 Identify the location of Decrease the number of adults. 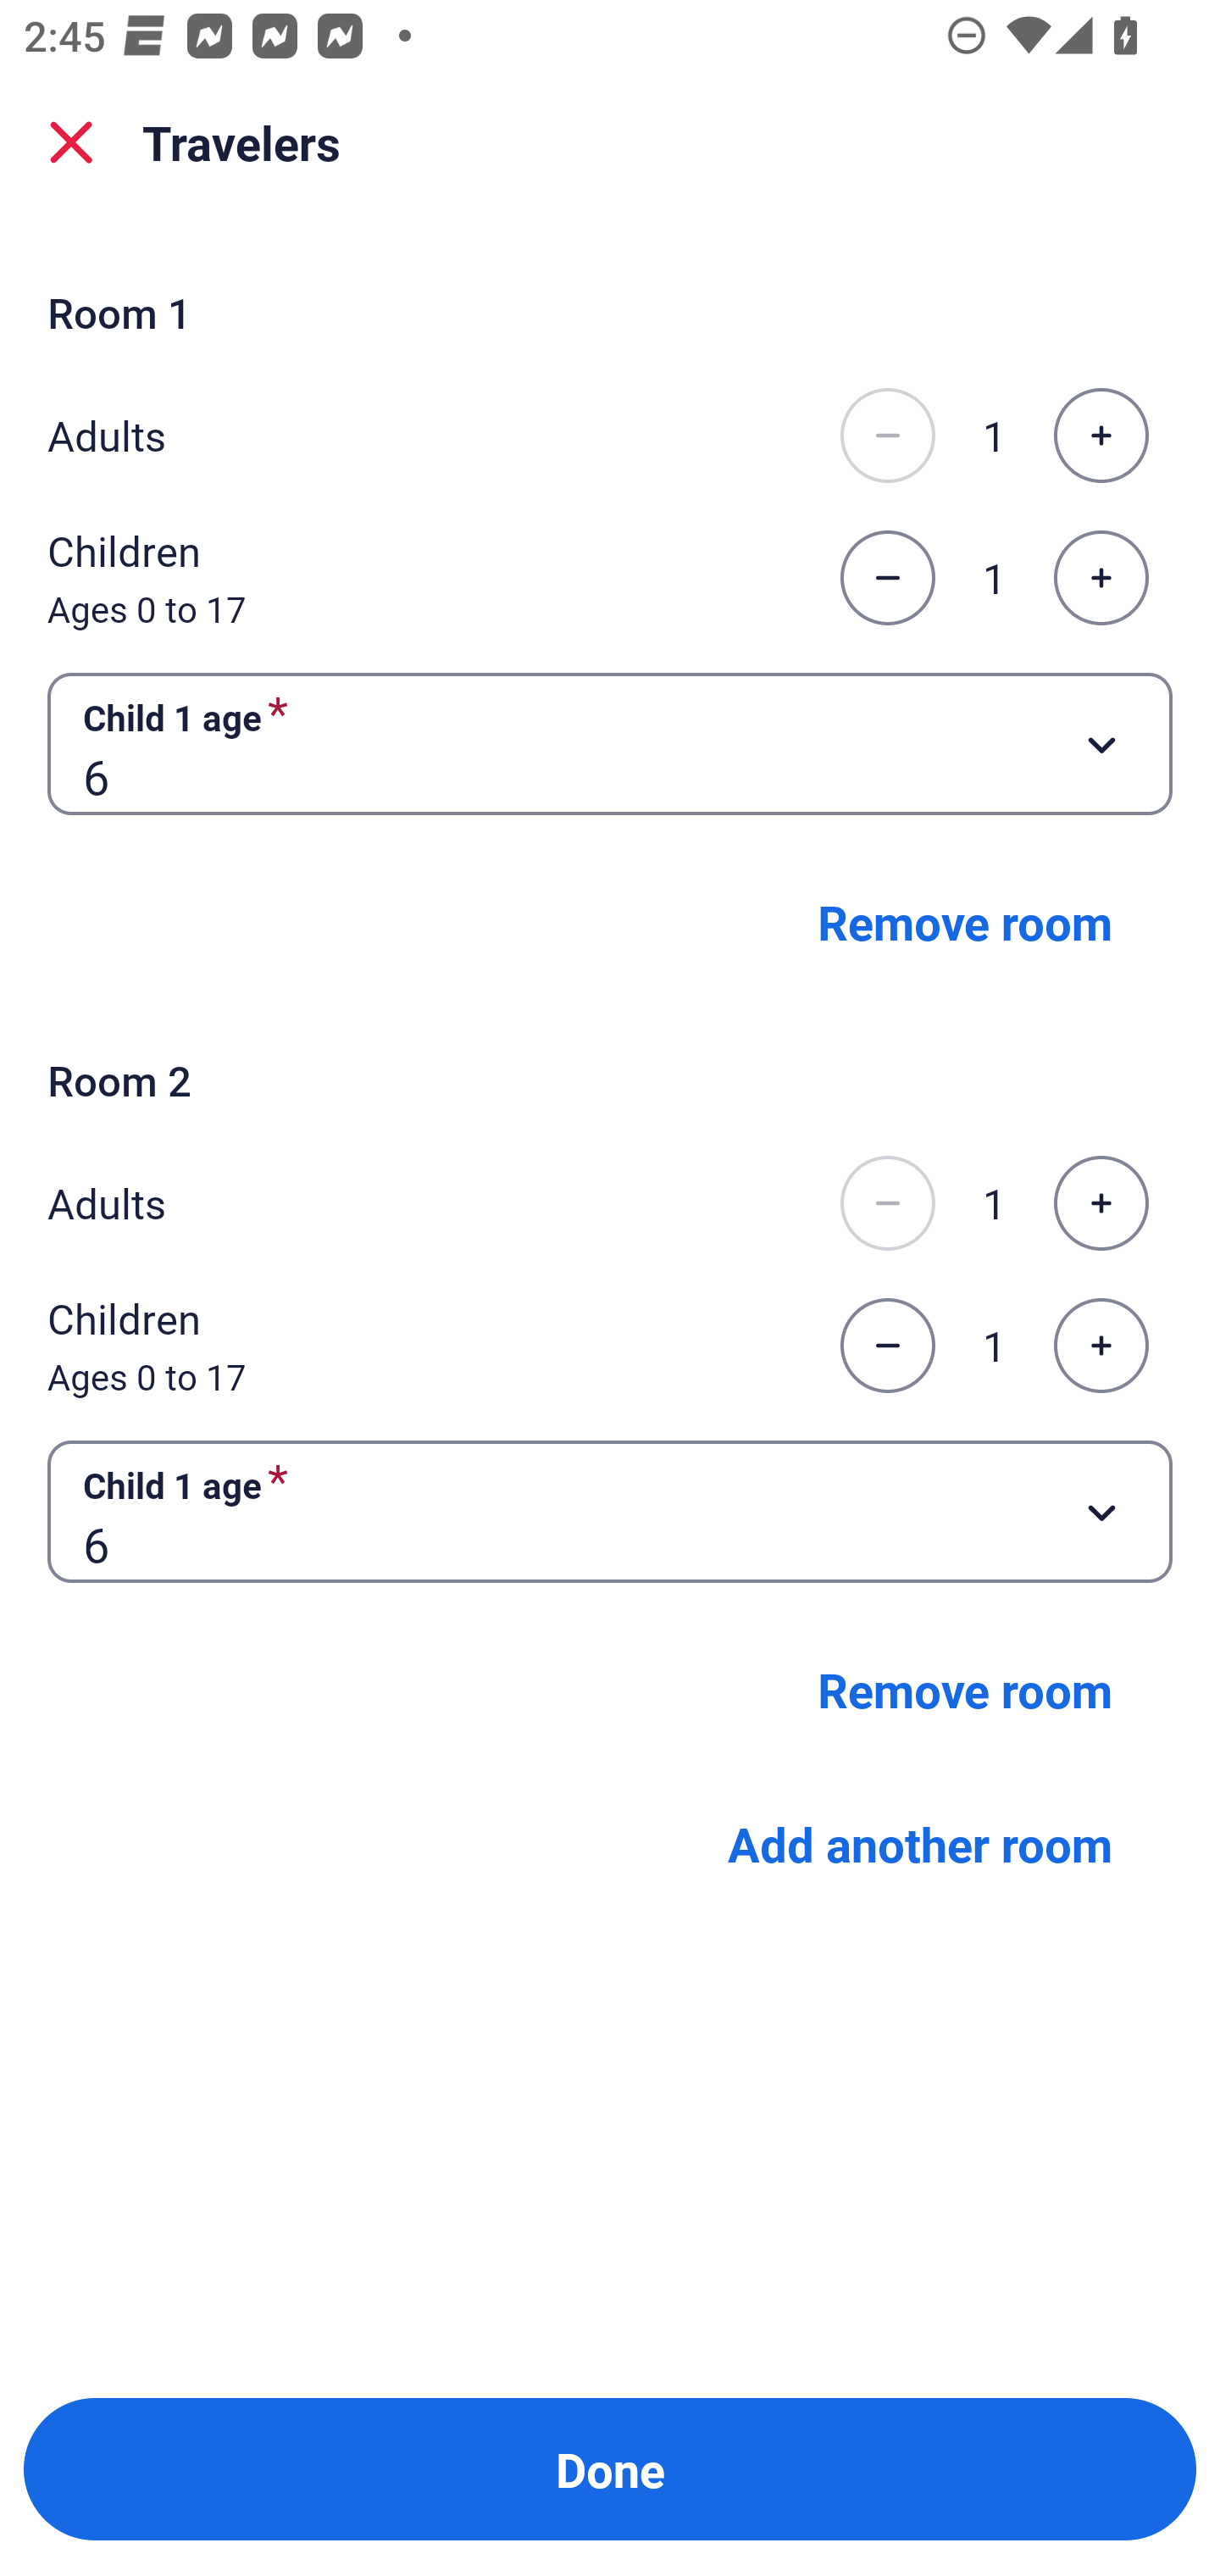
(887, 435).